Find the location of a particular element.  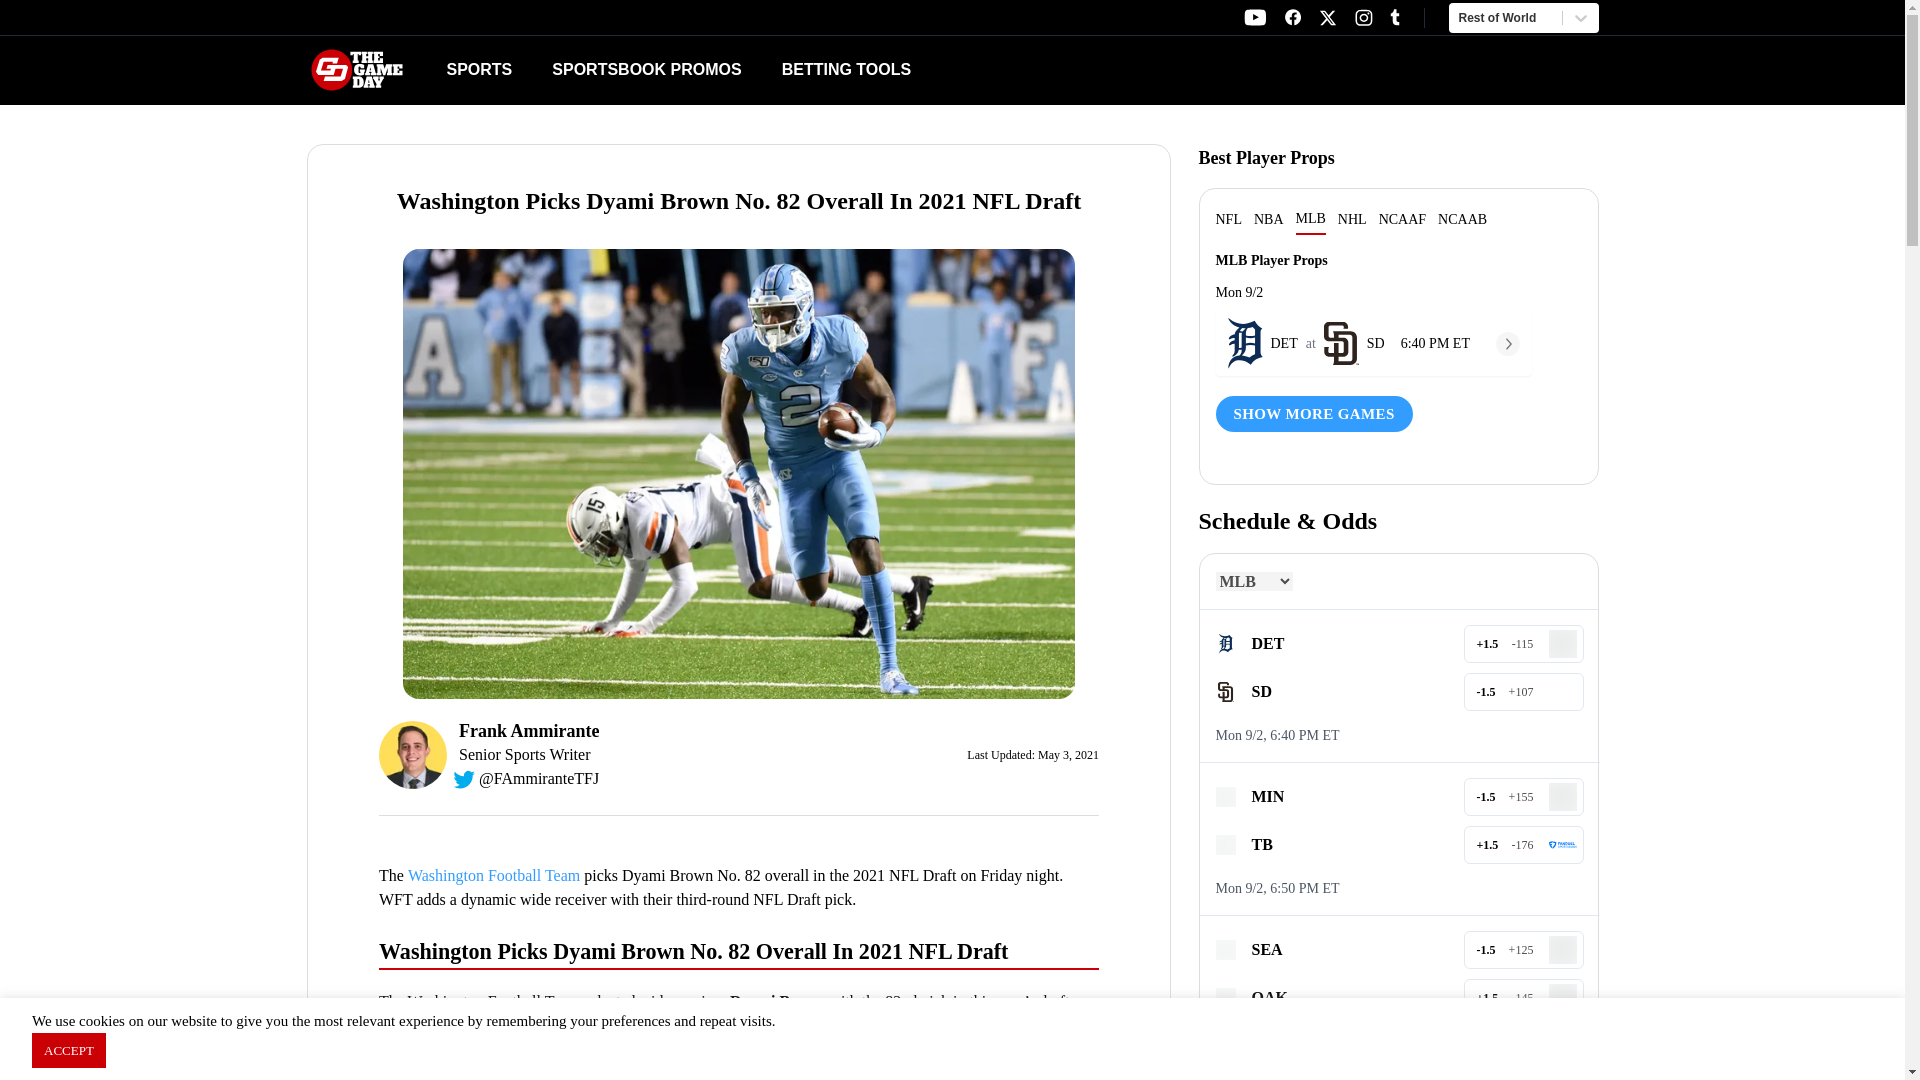

SPORTS is located at coordinates (1254, 17).